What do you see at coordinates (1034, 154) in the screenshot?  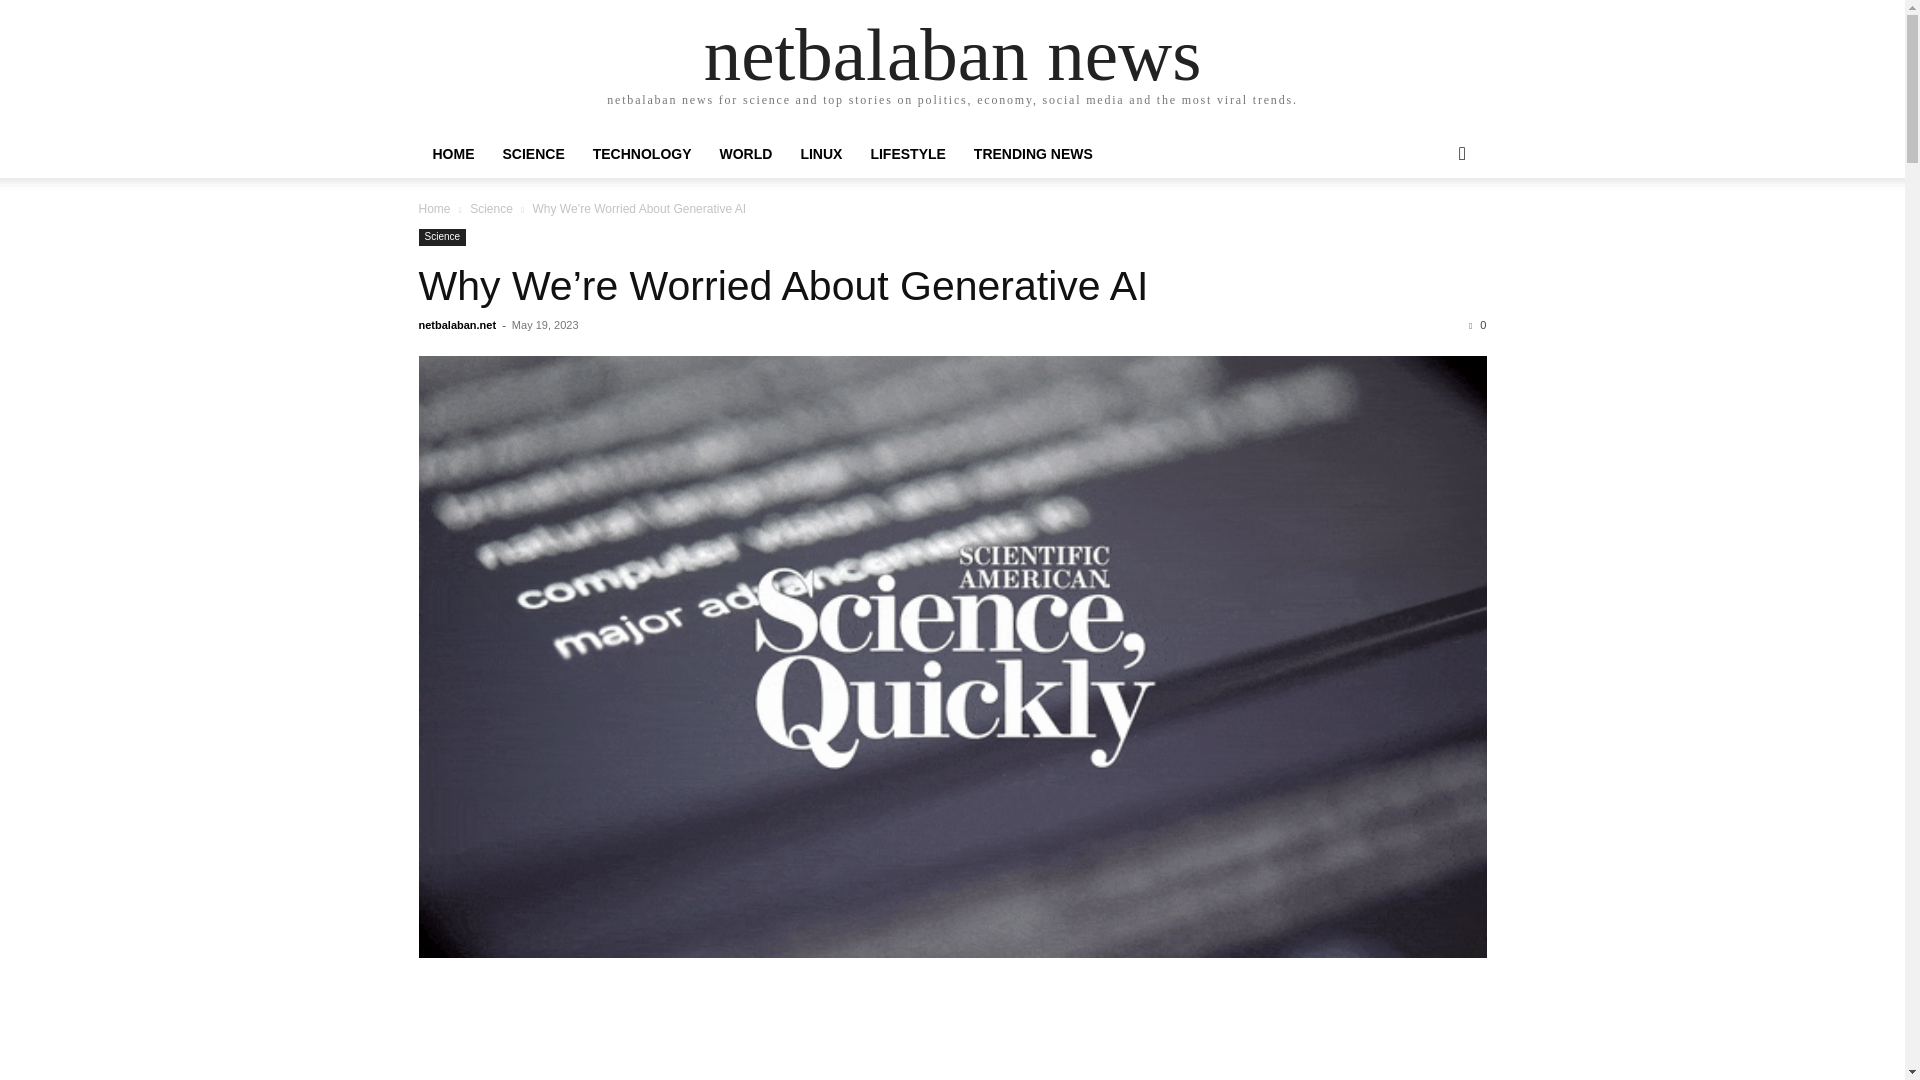 I see `TRENDING NEWS` at bounding box center [1034, 154].